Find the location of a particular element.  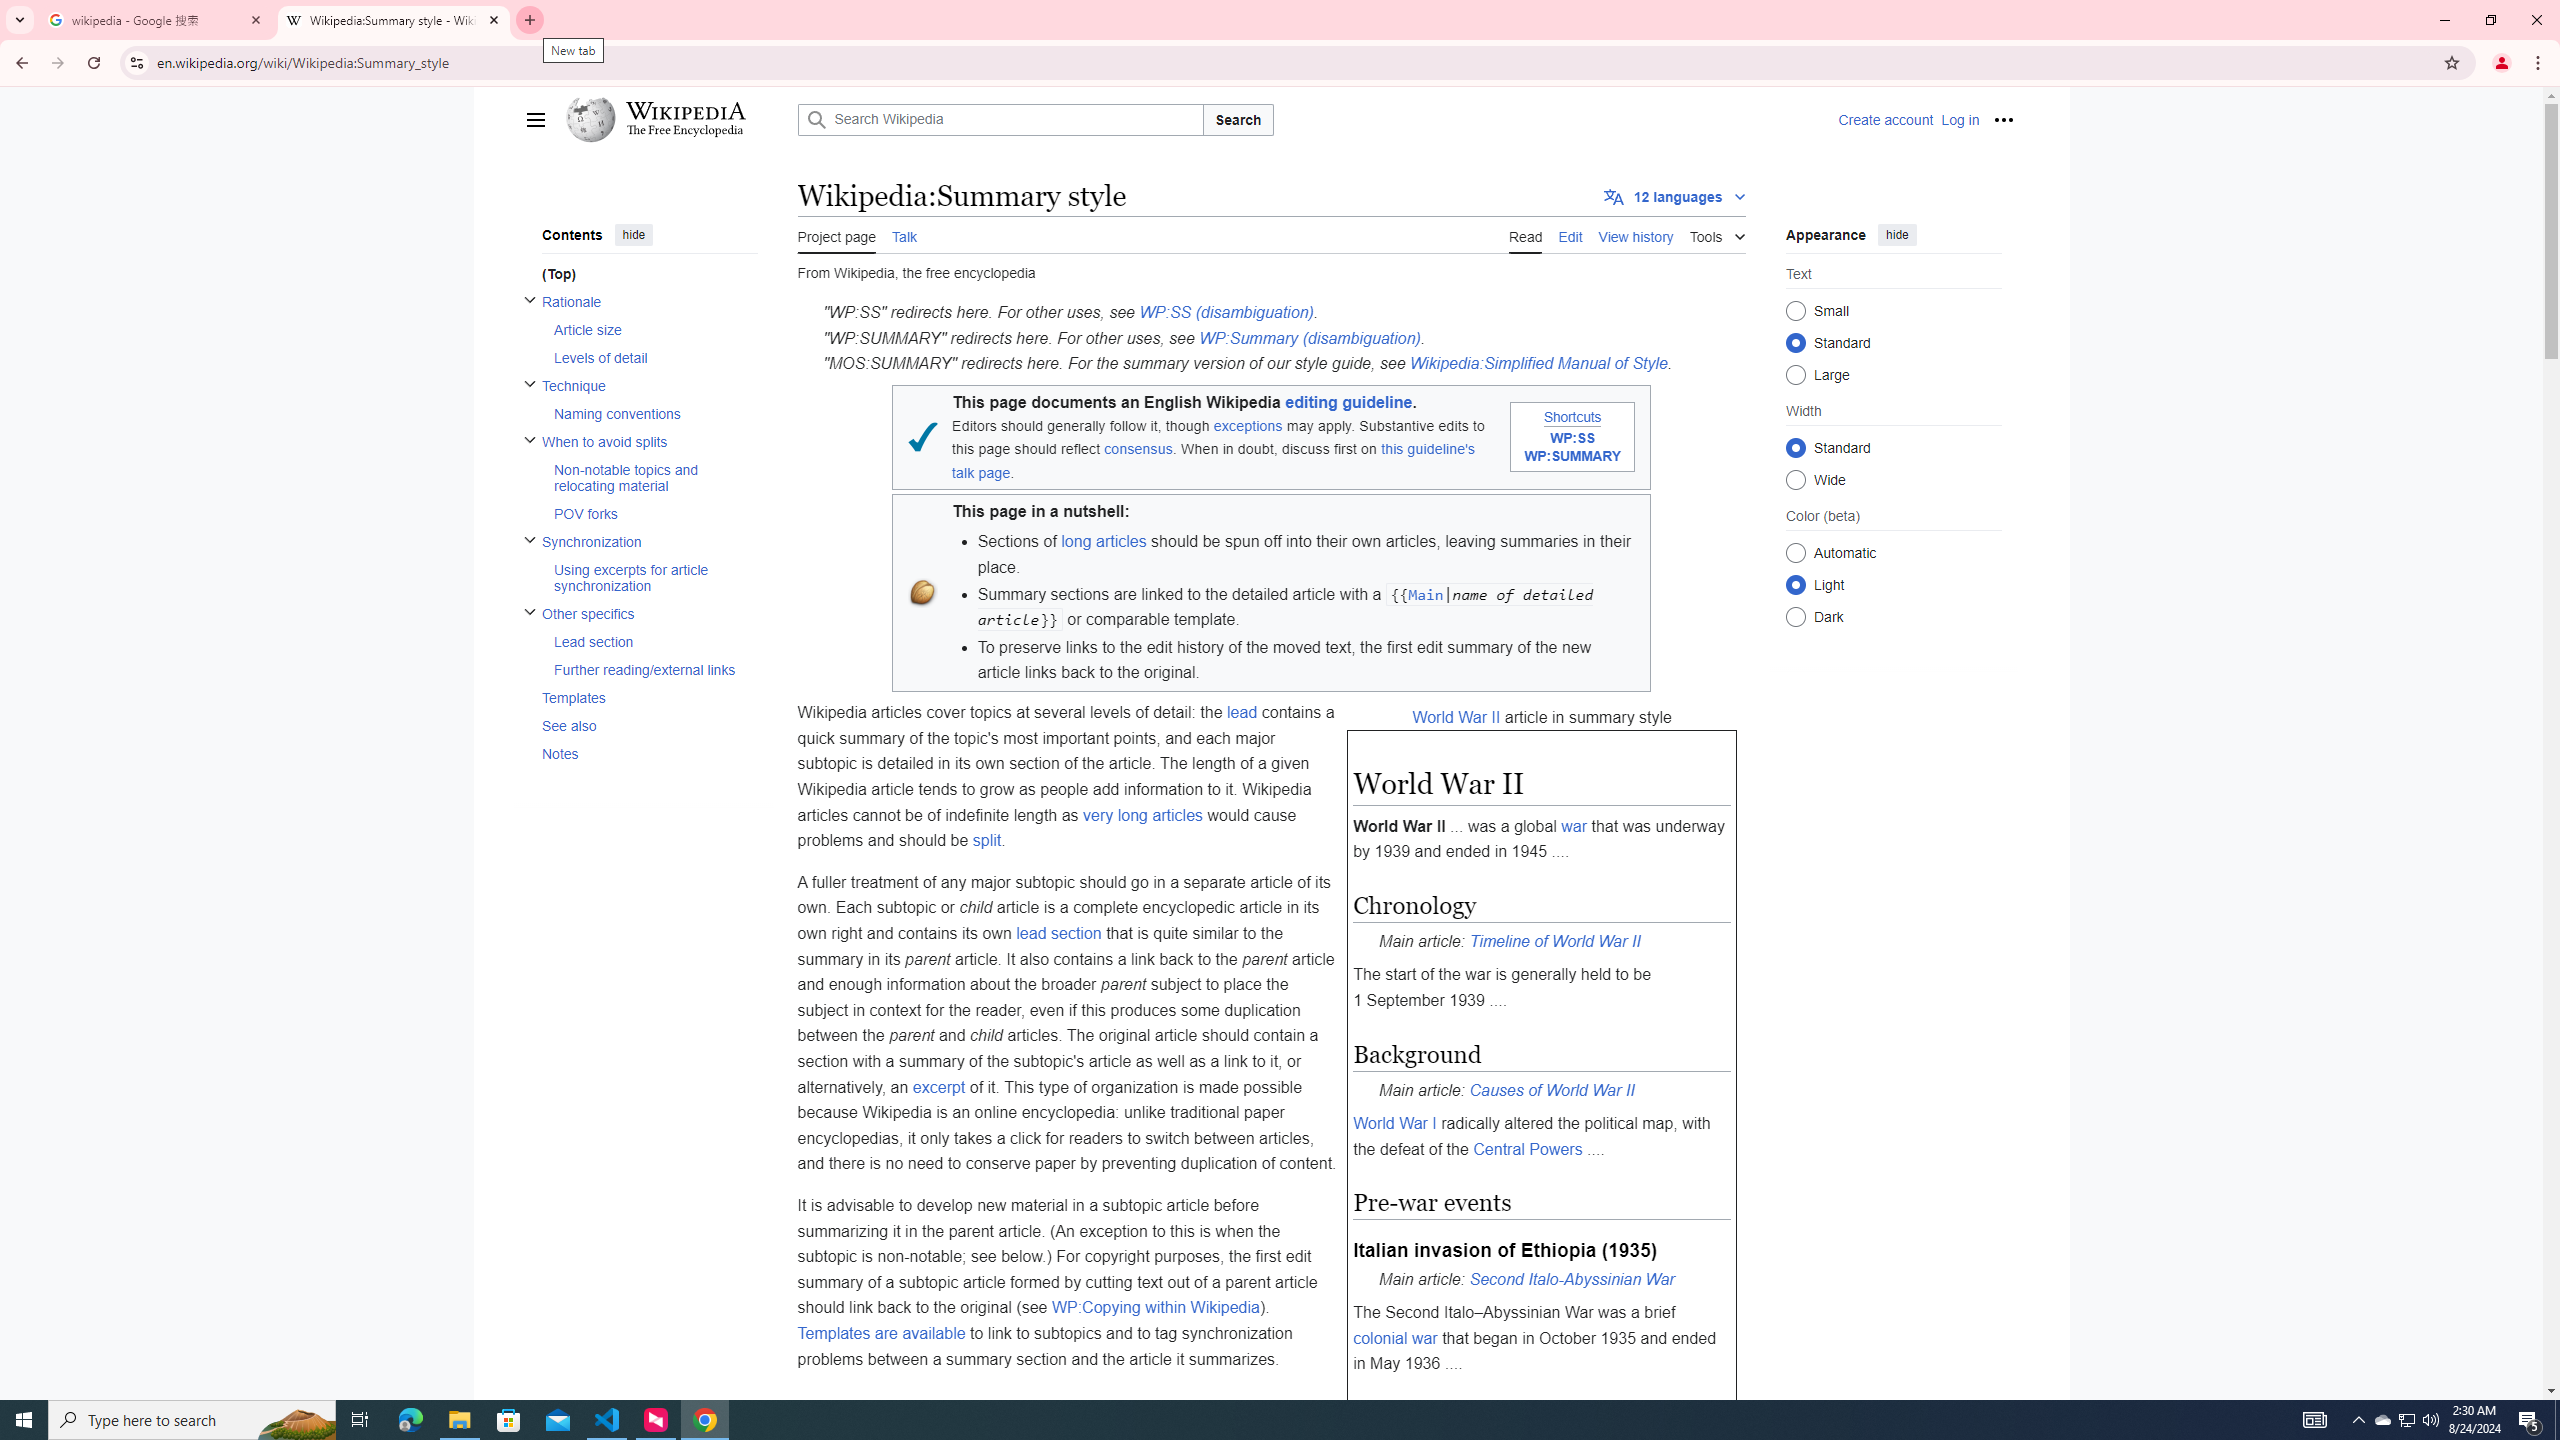

this guideline's talk page is located at coordinates (1214, 460).